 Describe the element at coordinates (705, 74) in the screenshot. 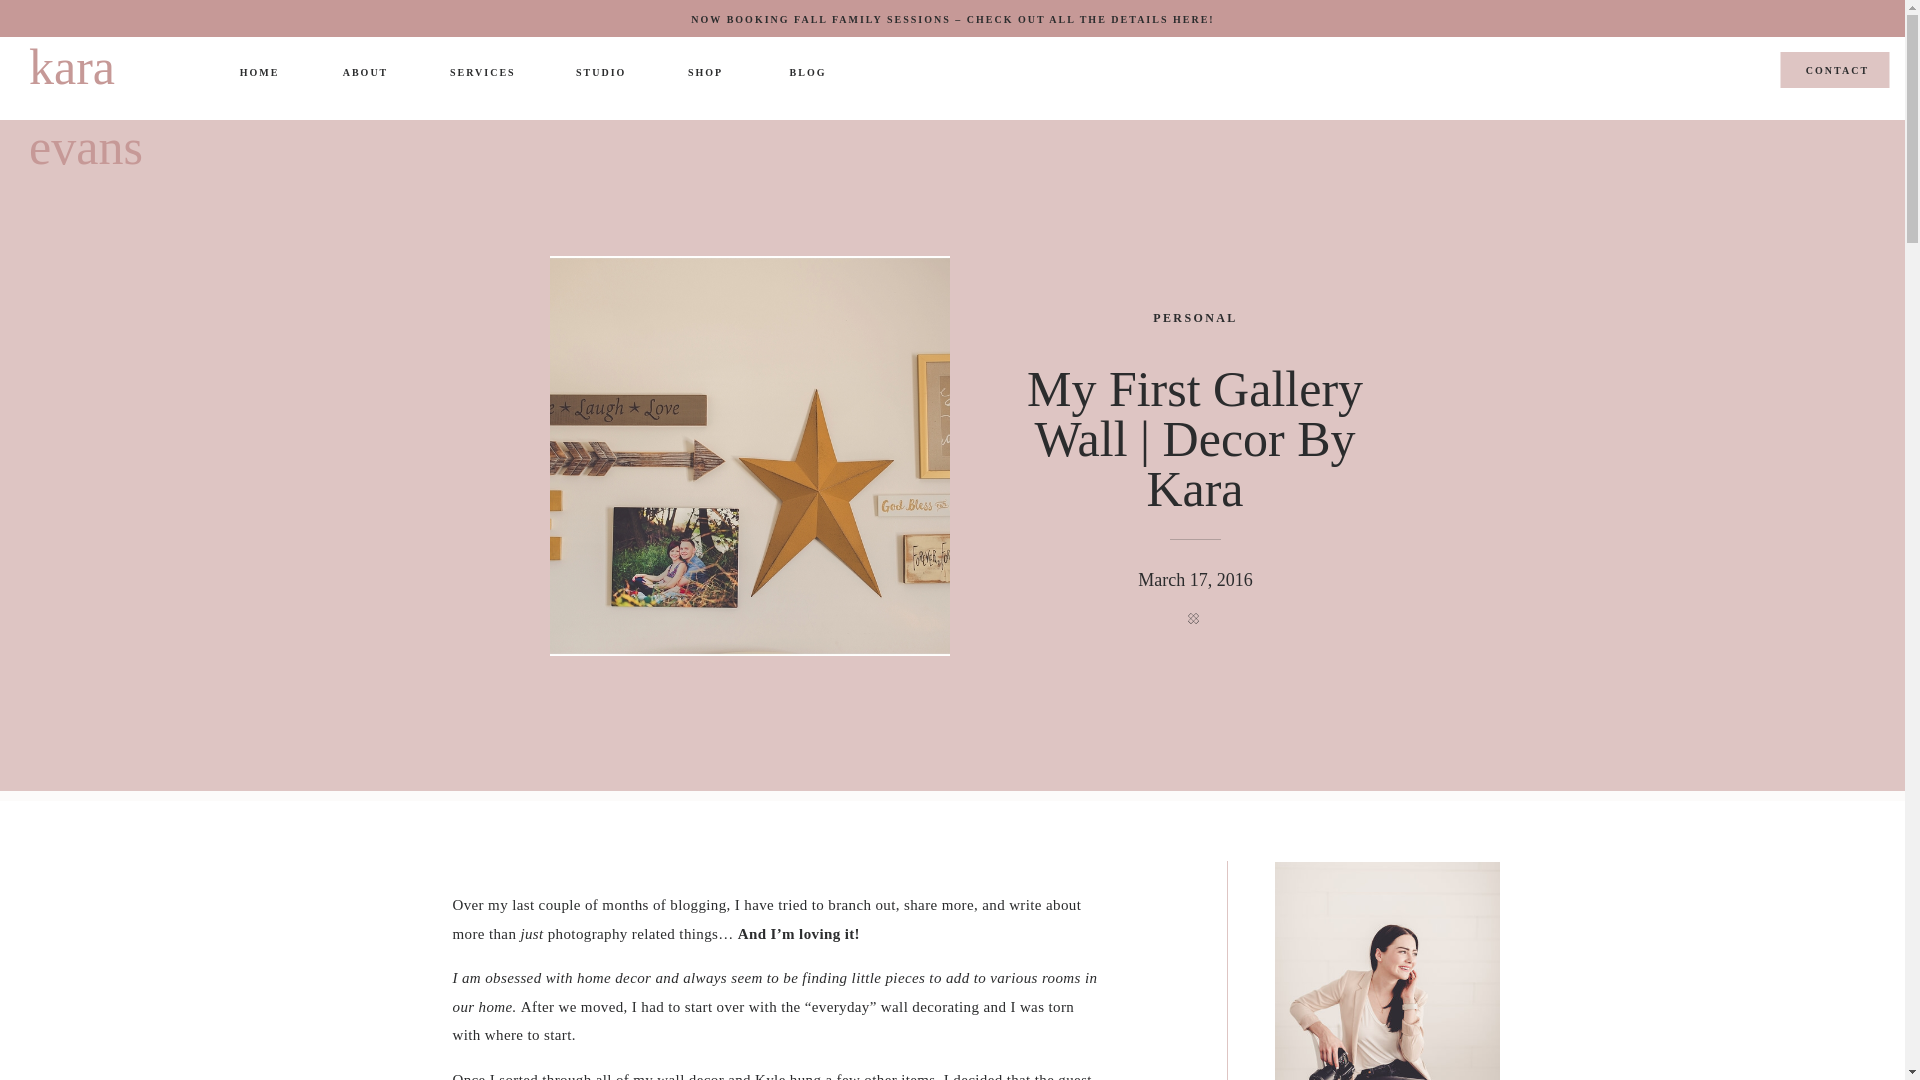

I see `SHOP` at that location.